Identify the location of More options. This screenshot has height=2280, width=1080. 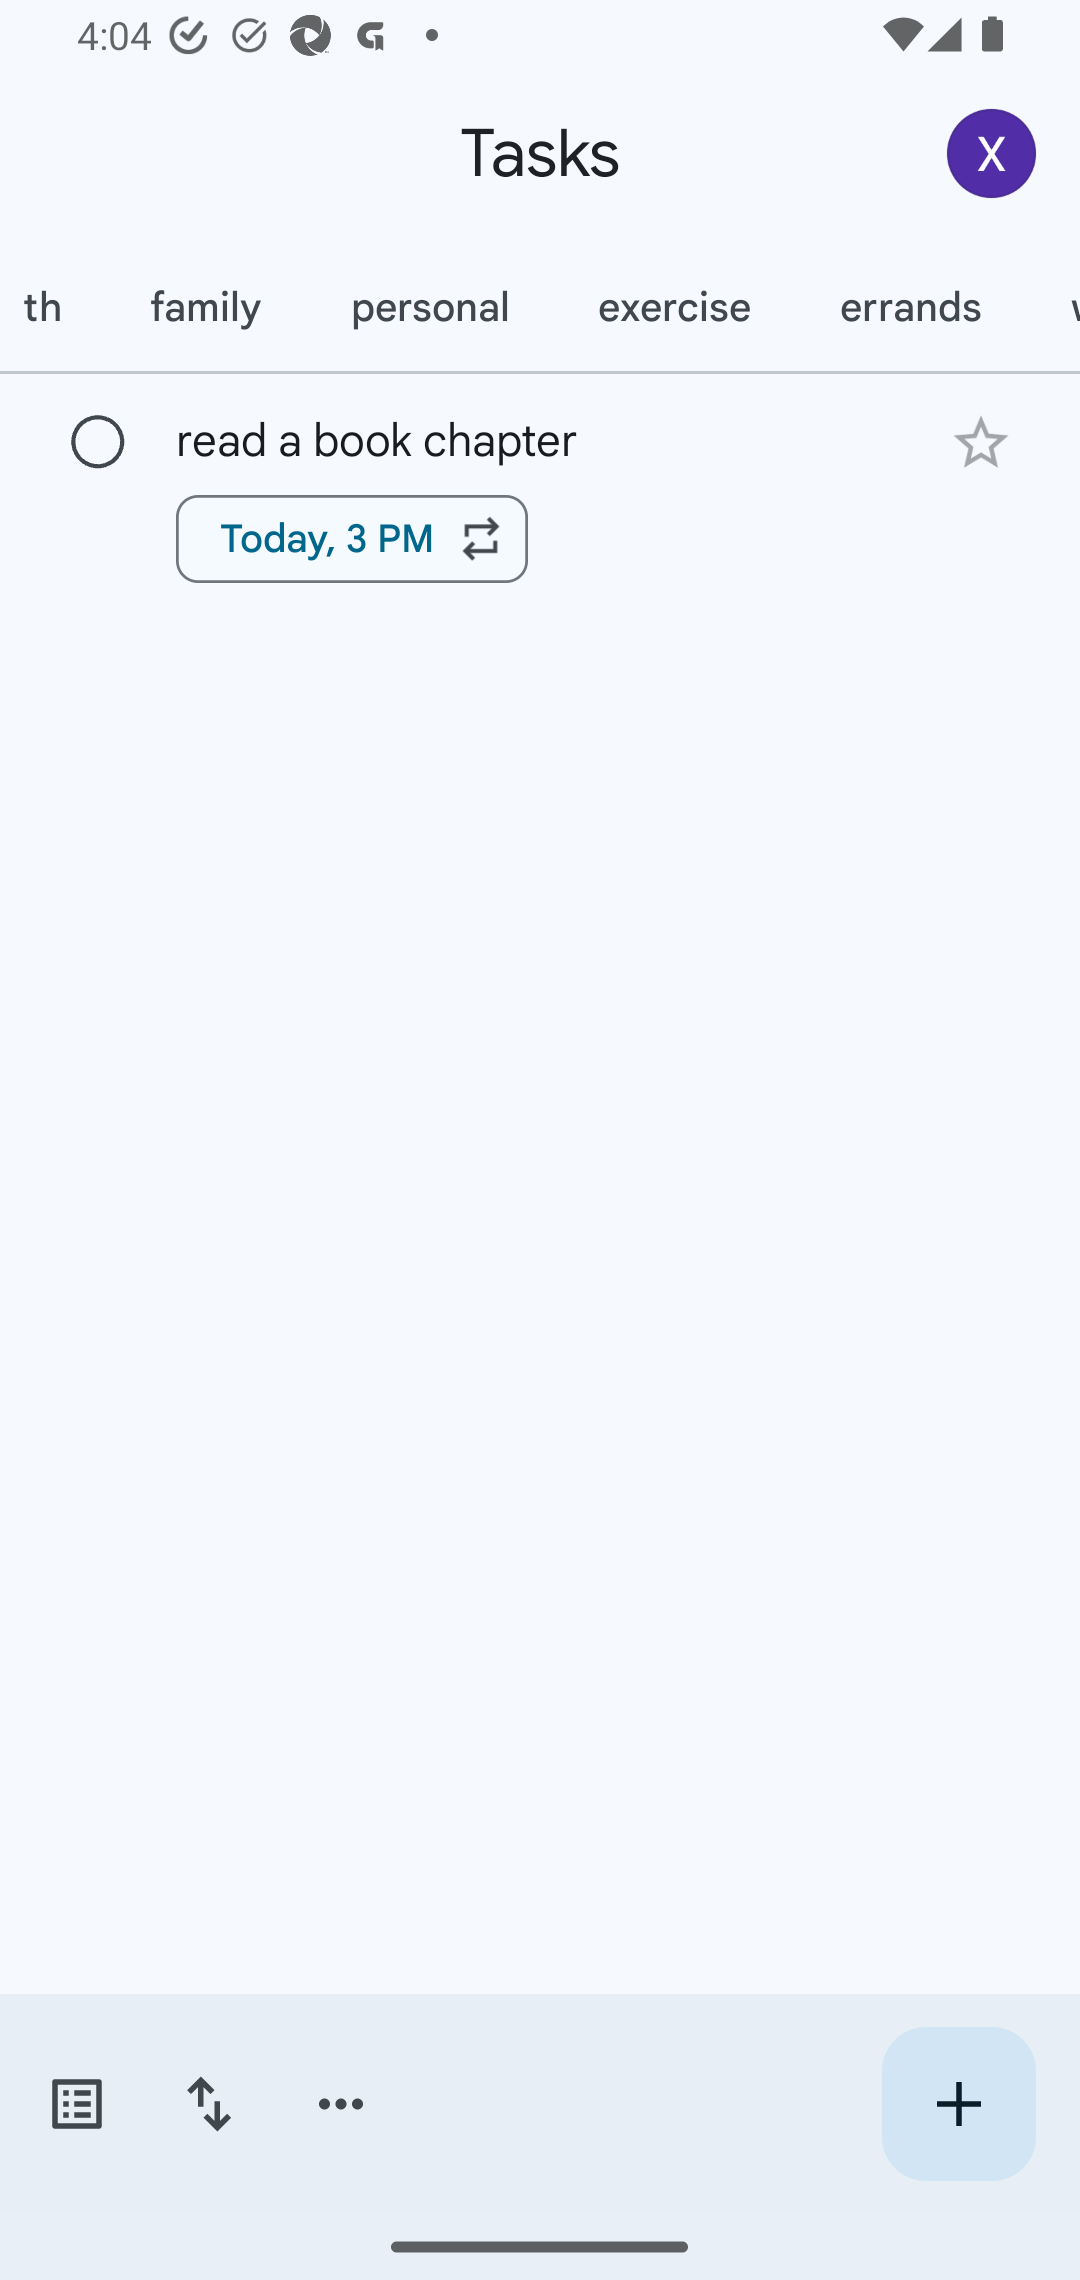
(341, 2104).